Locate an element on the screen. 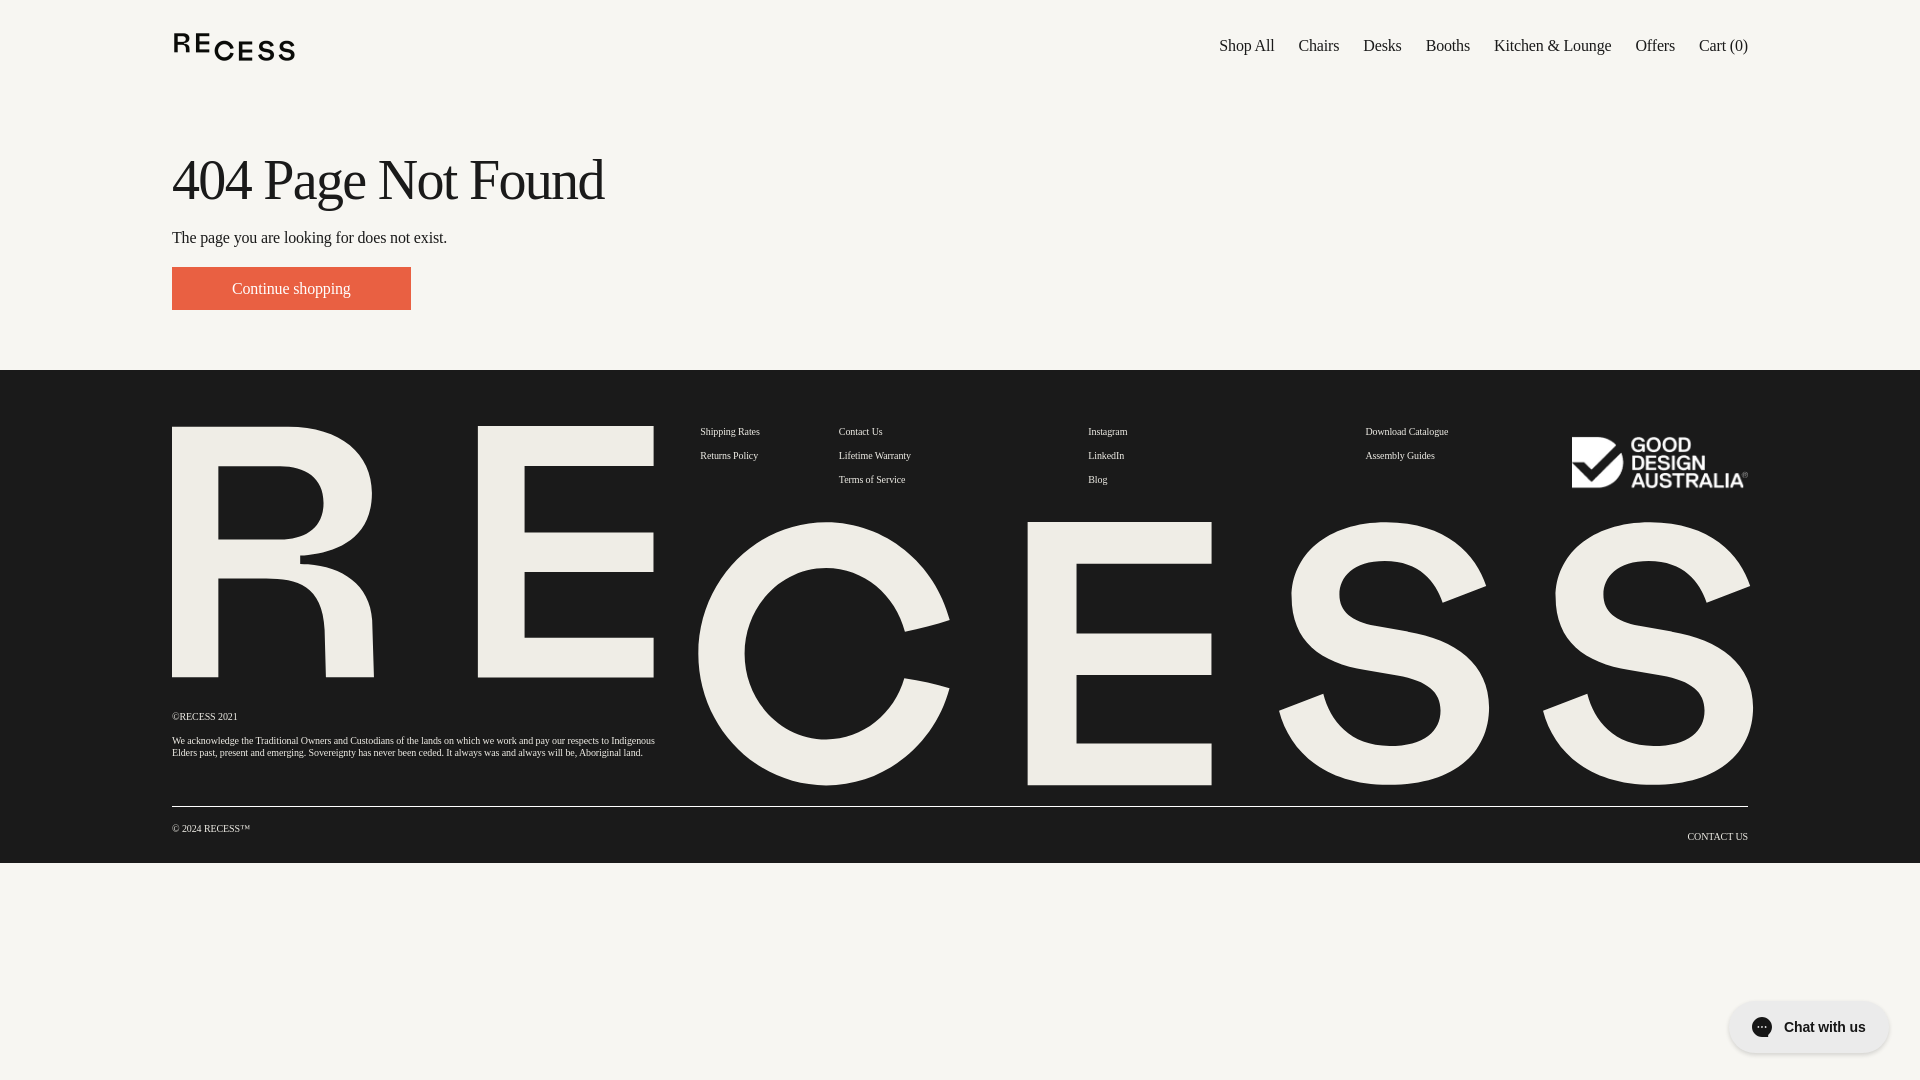 This screenshot has width=1920, height=1080. Shop All is located at coordinates (1246, 45).